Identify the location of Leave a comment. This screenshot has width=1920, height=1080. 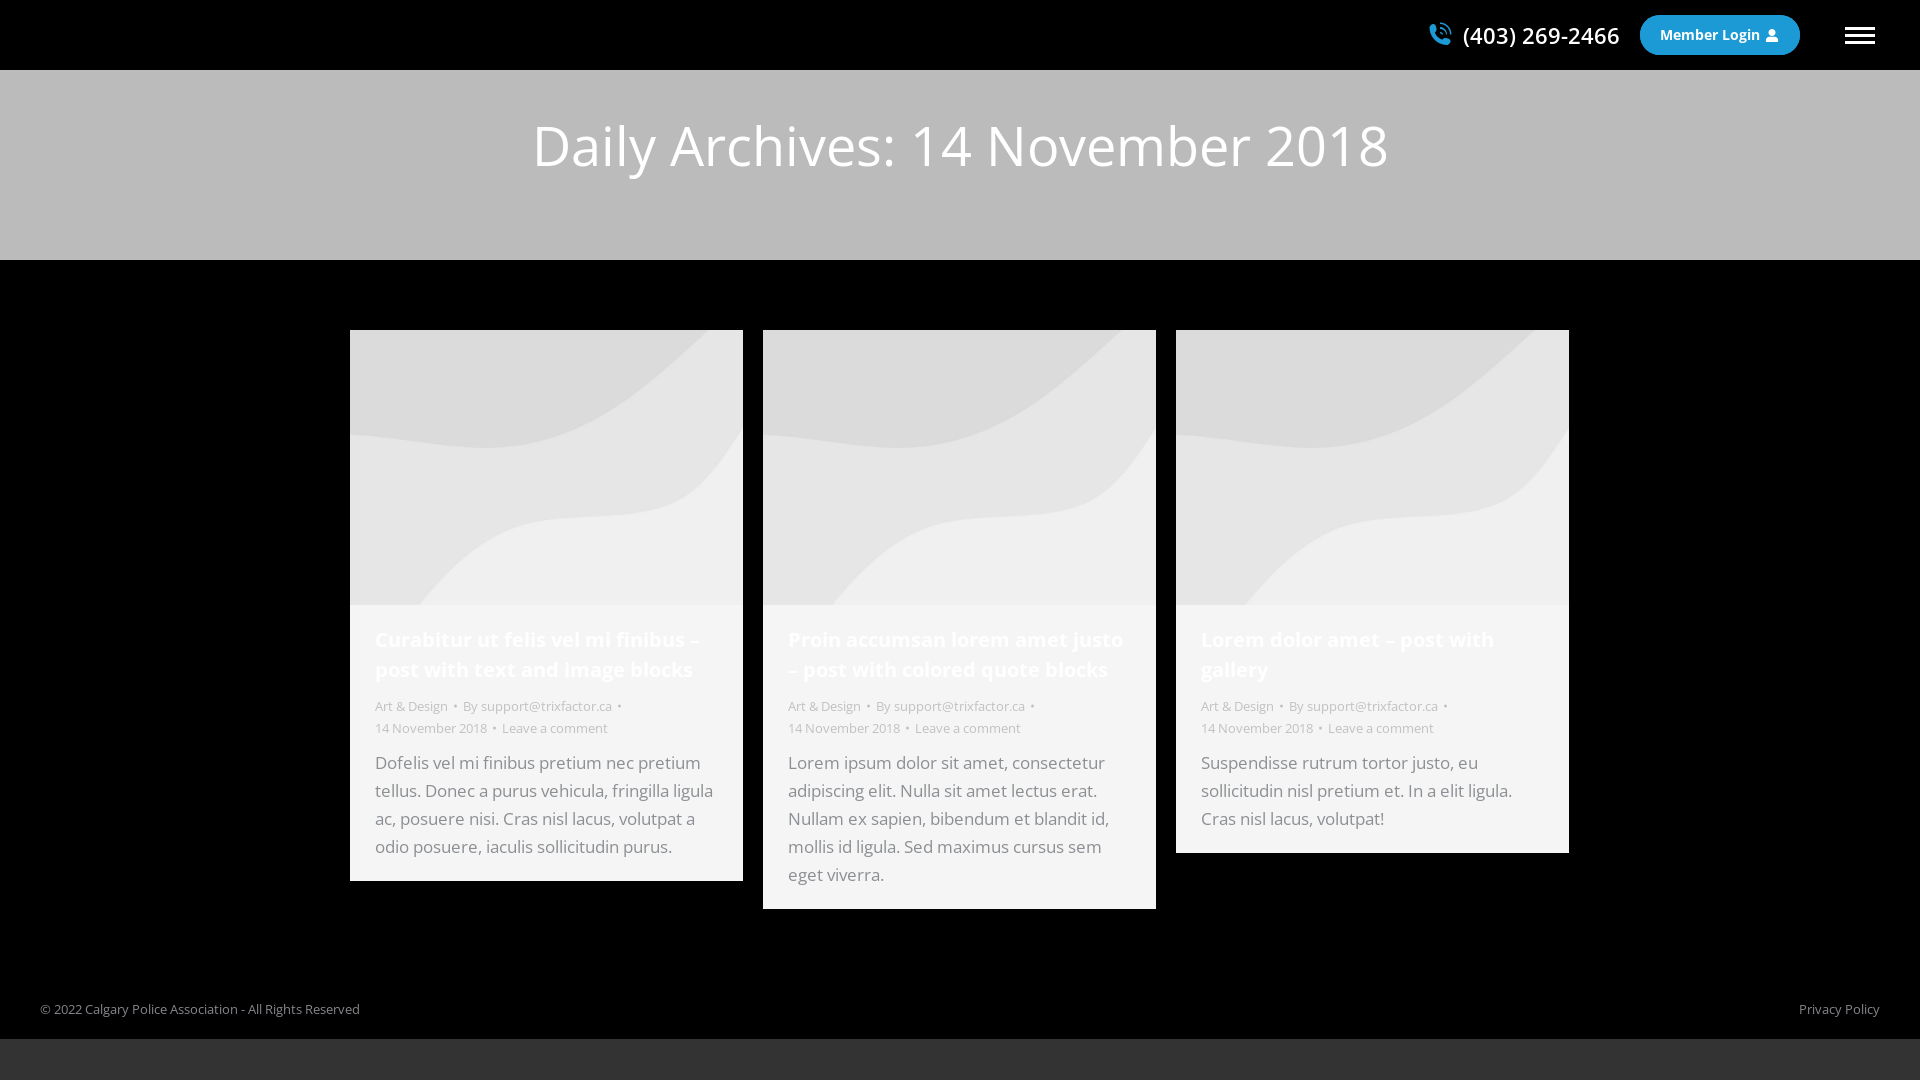
(1381, 728).